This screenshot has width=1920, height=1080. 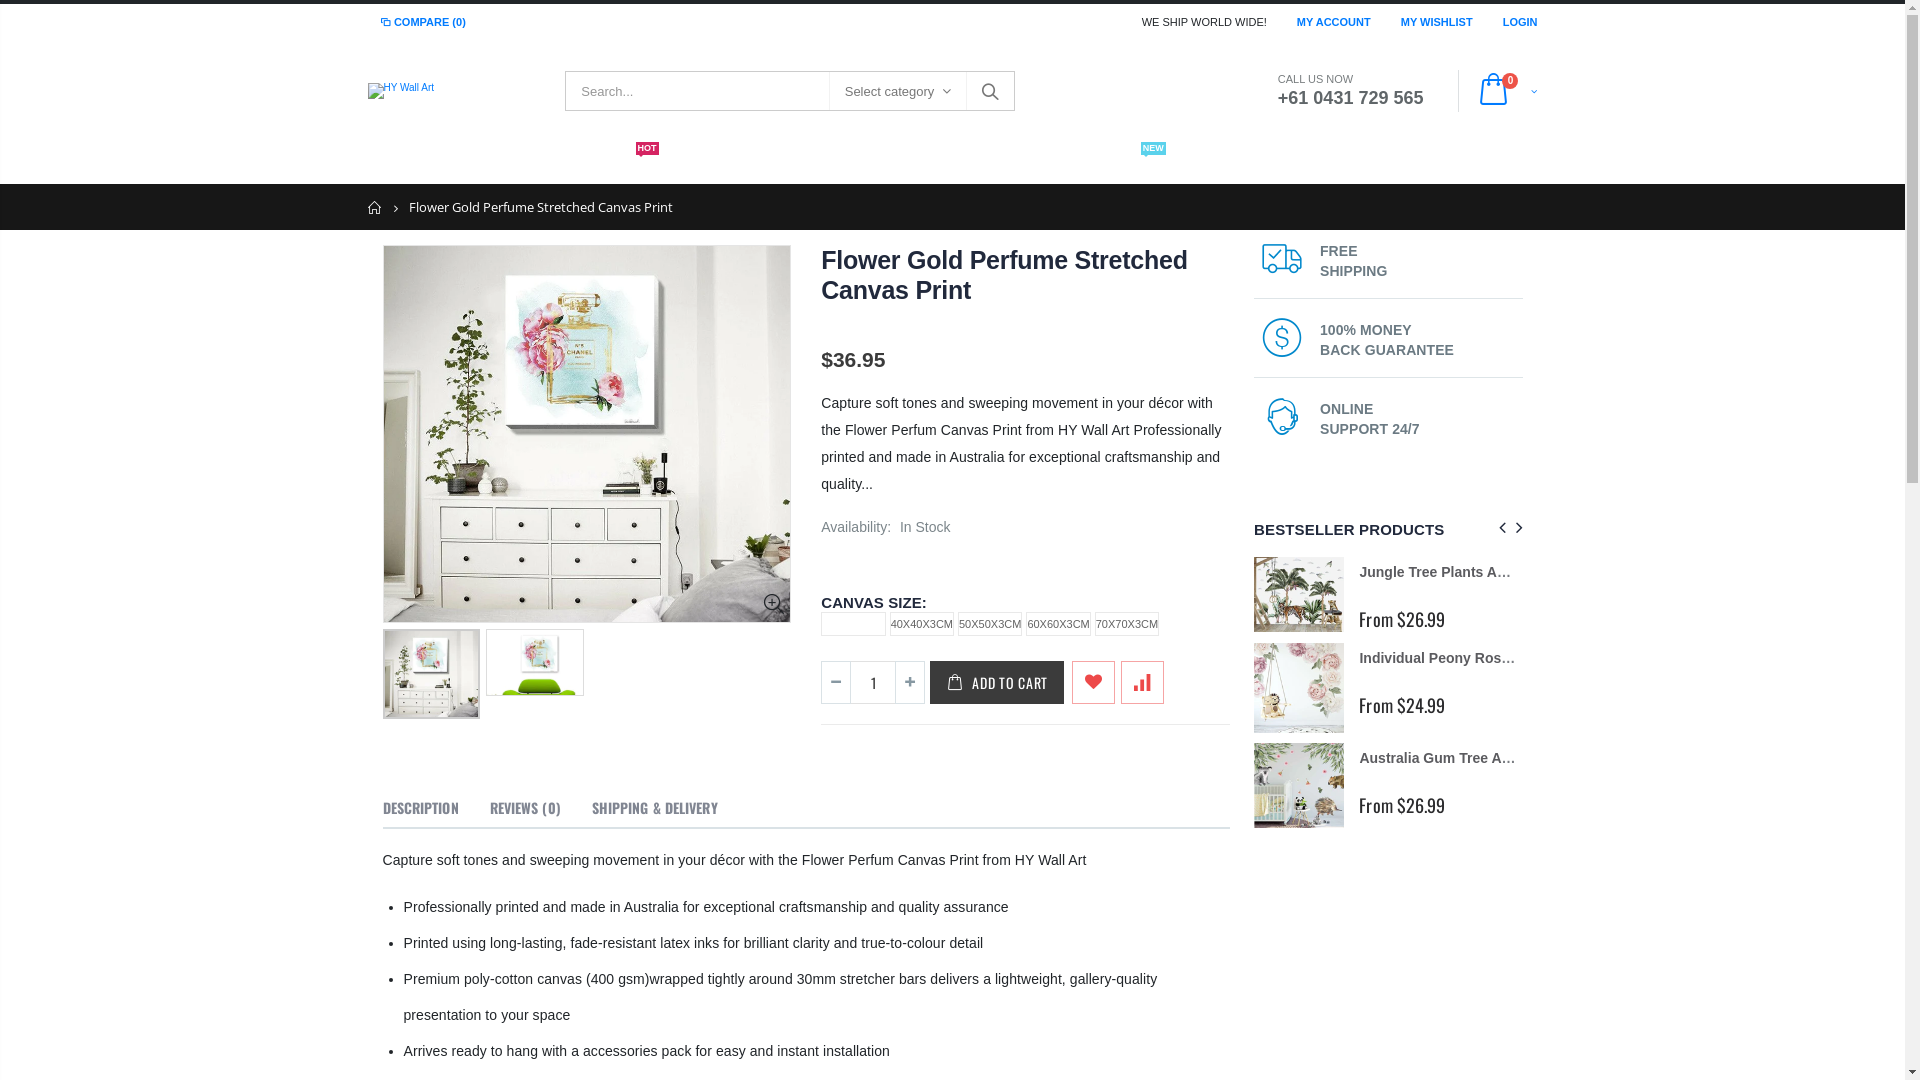 What do you see at coordinates (898, 92) in the screenshot?
I see `Select category` at bounding box center [898, 92].